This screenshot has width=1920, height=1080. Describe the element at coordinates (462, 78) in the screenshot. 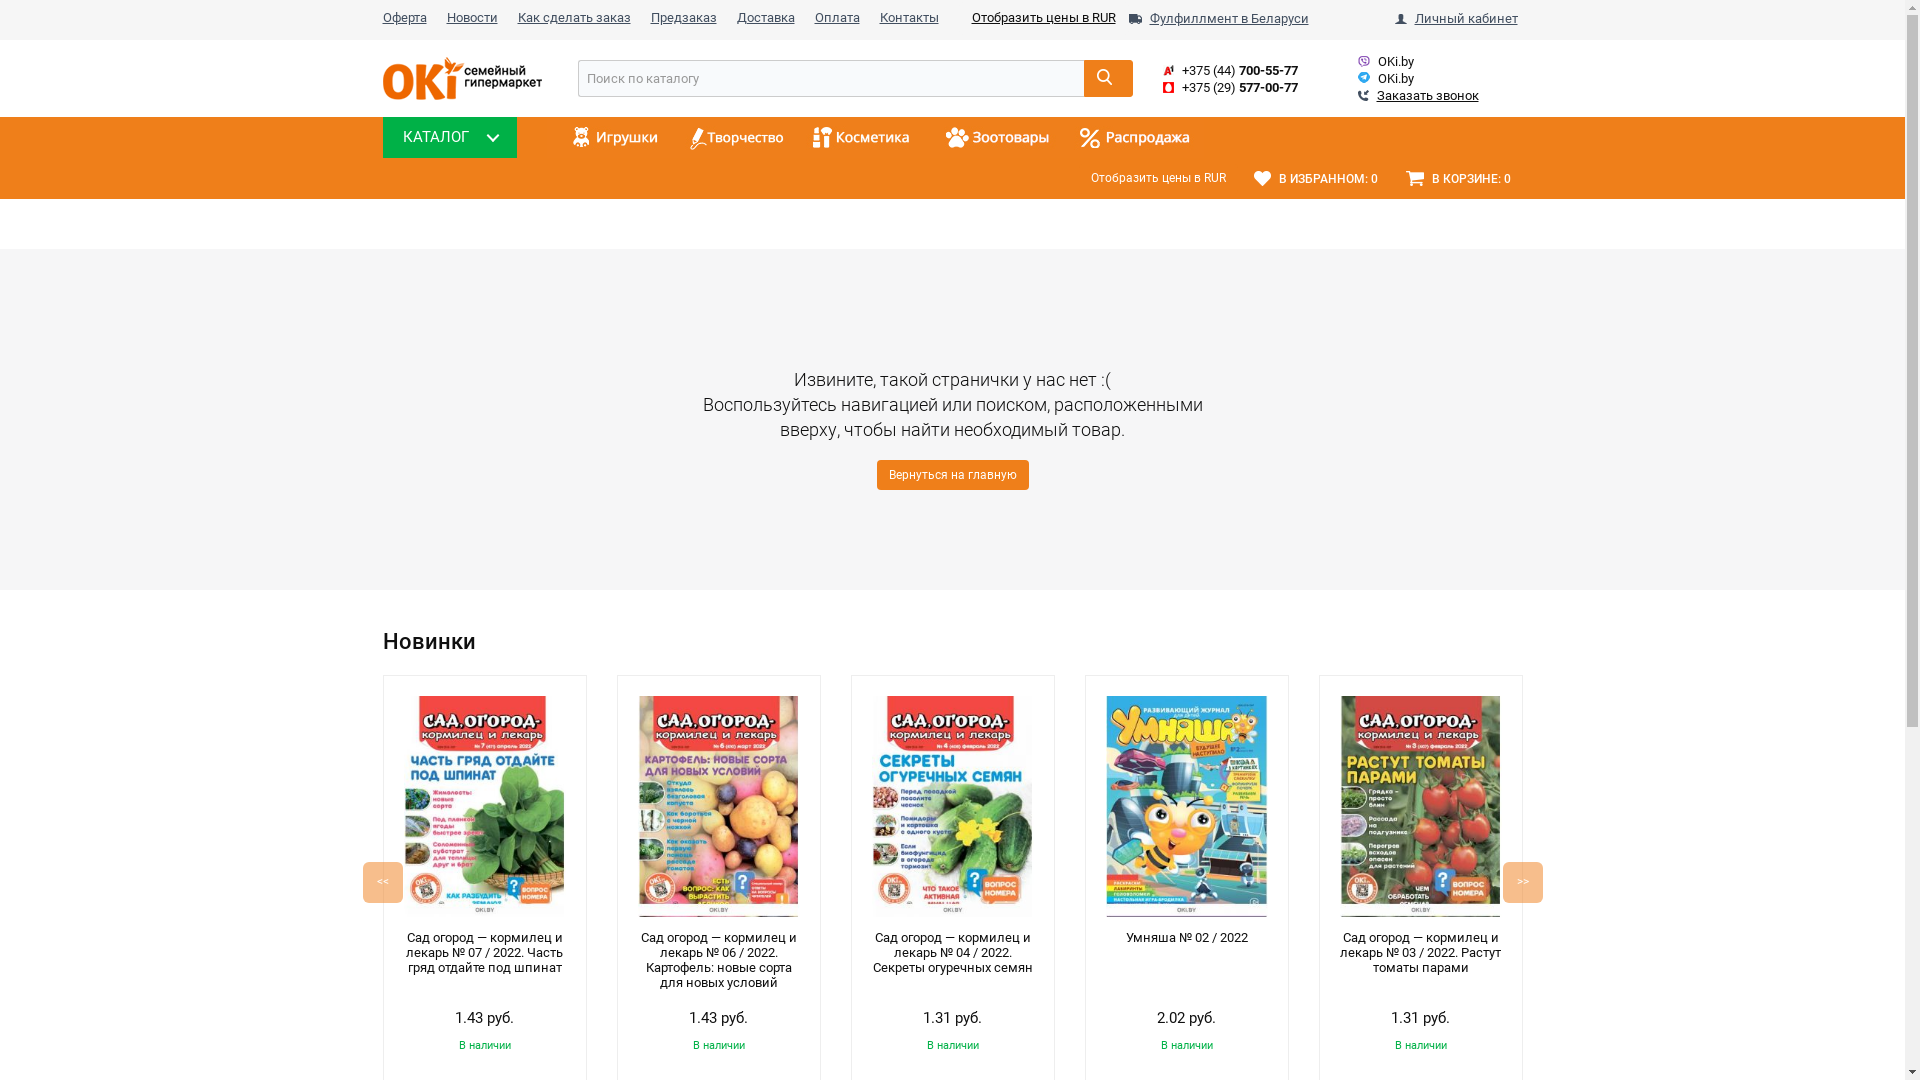

I see `OKi.by` at that location.